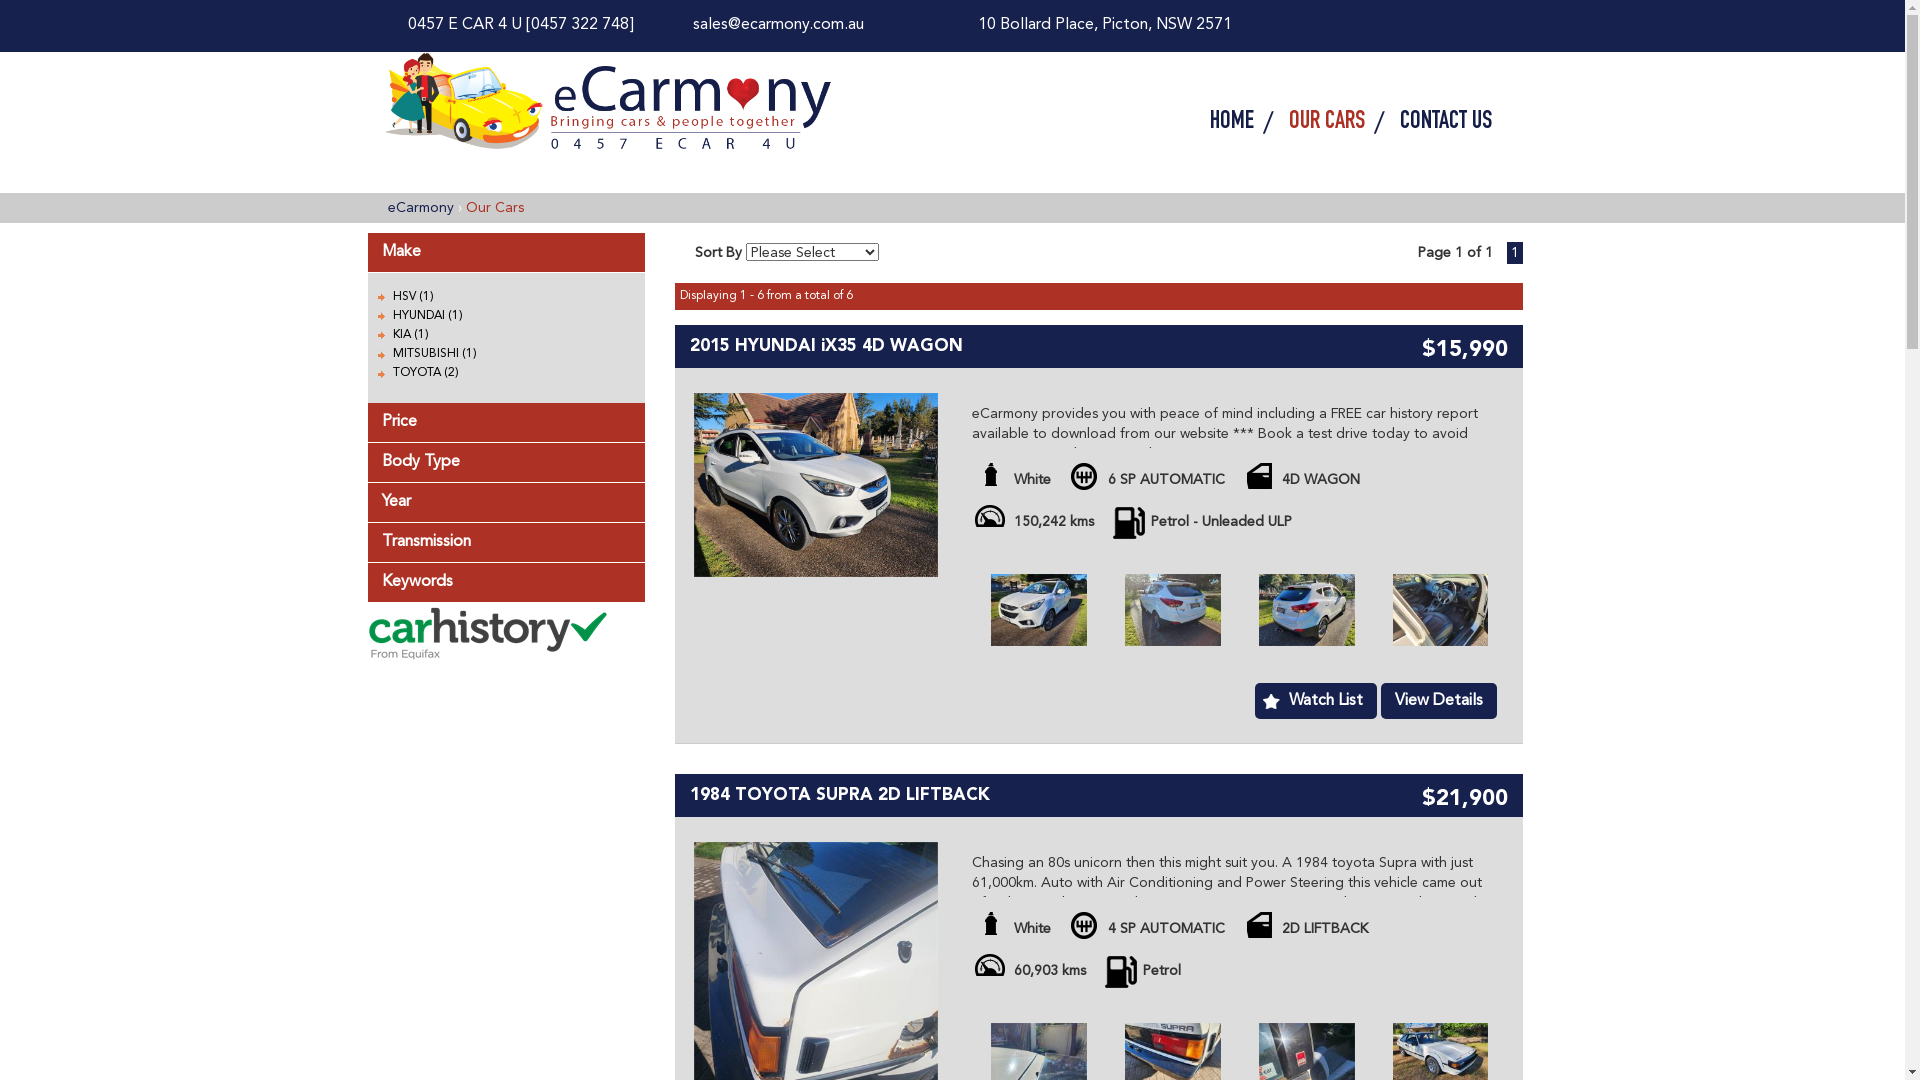 Image resolution: width=1920 pixels, height=1080 pixels. What do you see at coordinates (1514, 253) in the screenshot?
I see `1` at bounding box center [1514, 253].